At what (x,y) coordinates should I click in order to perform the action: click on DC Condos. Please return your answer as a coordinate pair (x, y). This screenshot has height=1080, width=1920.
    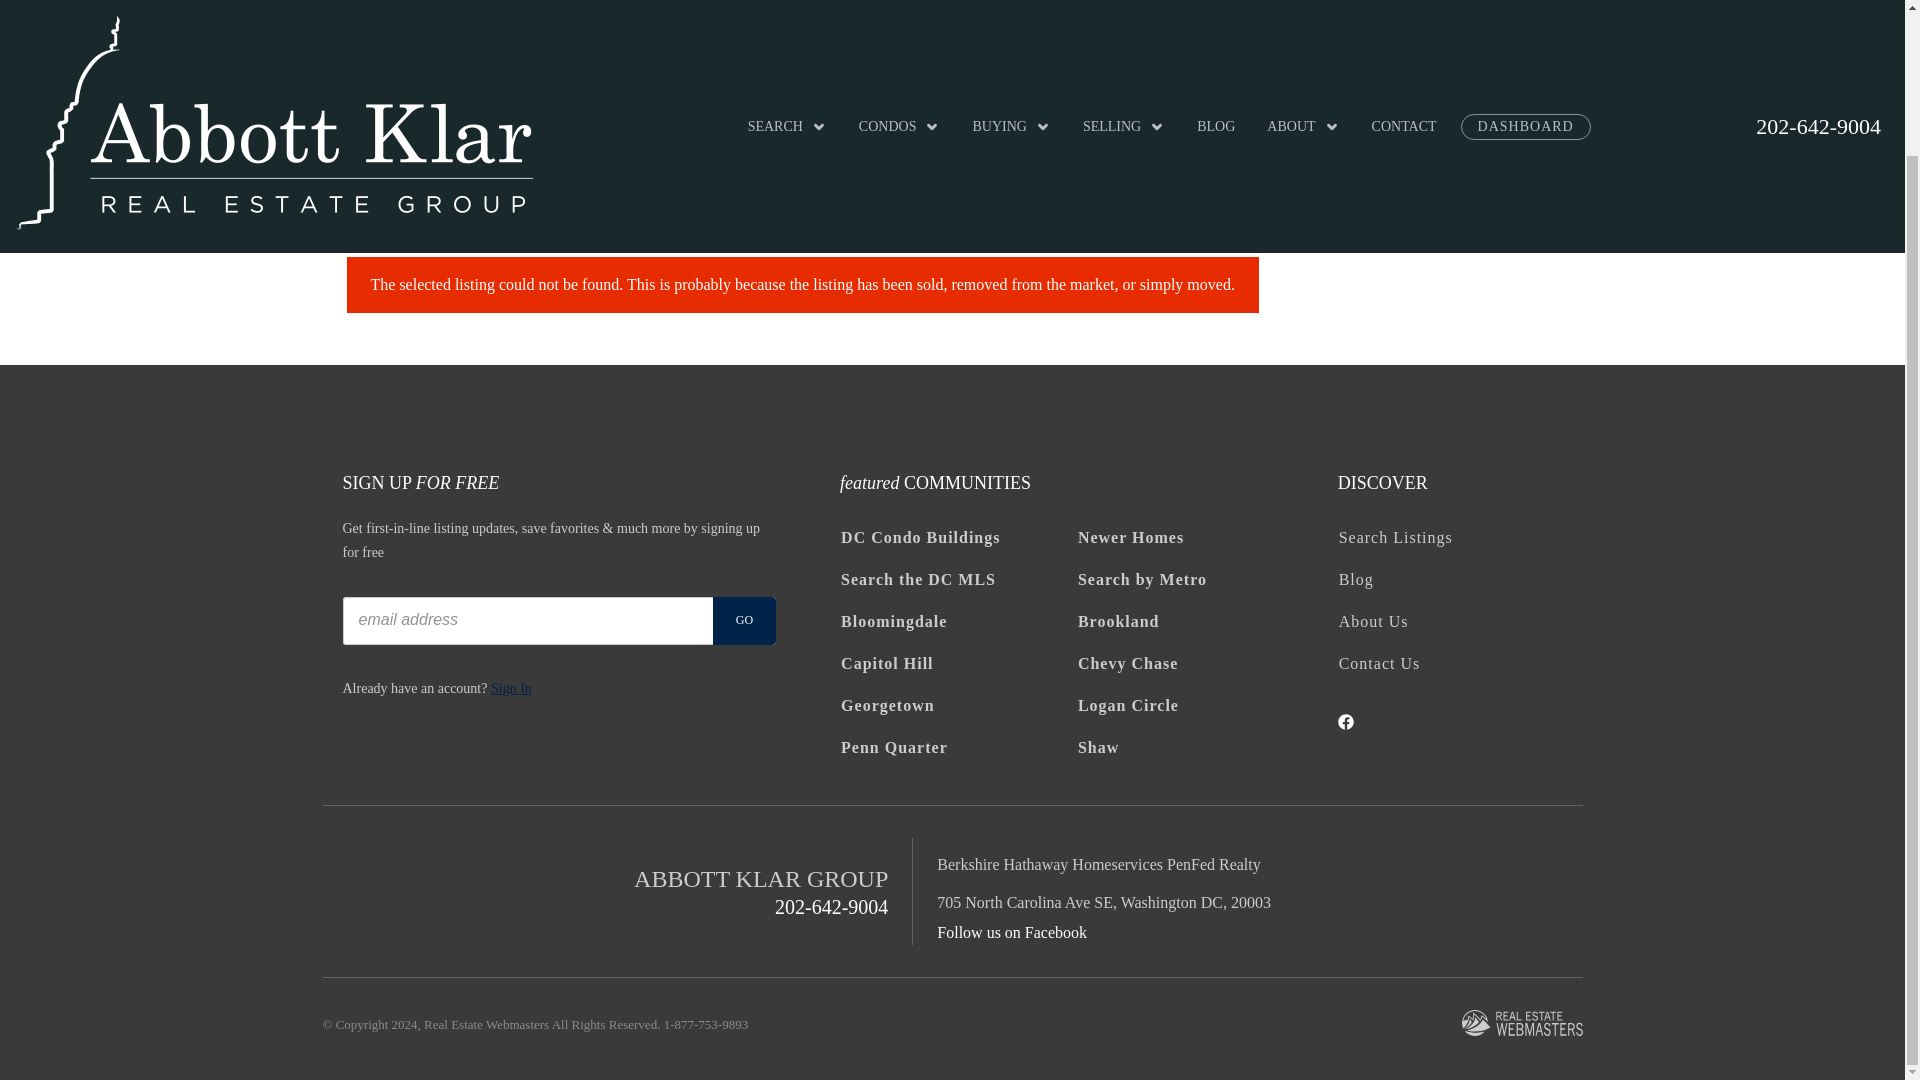
    Looking at the image, I should click on (958, 538).